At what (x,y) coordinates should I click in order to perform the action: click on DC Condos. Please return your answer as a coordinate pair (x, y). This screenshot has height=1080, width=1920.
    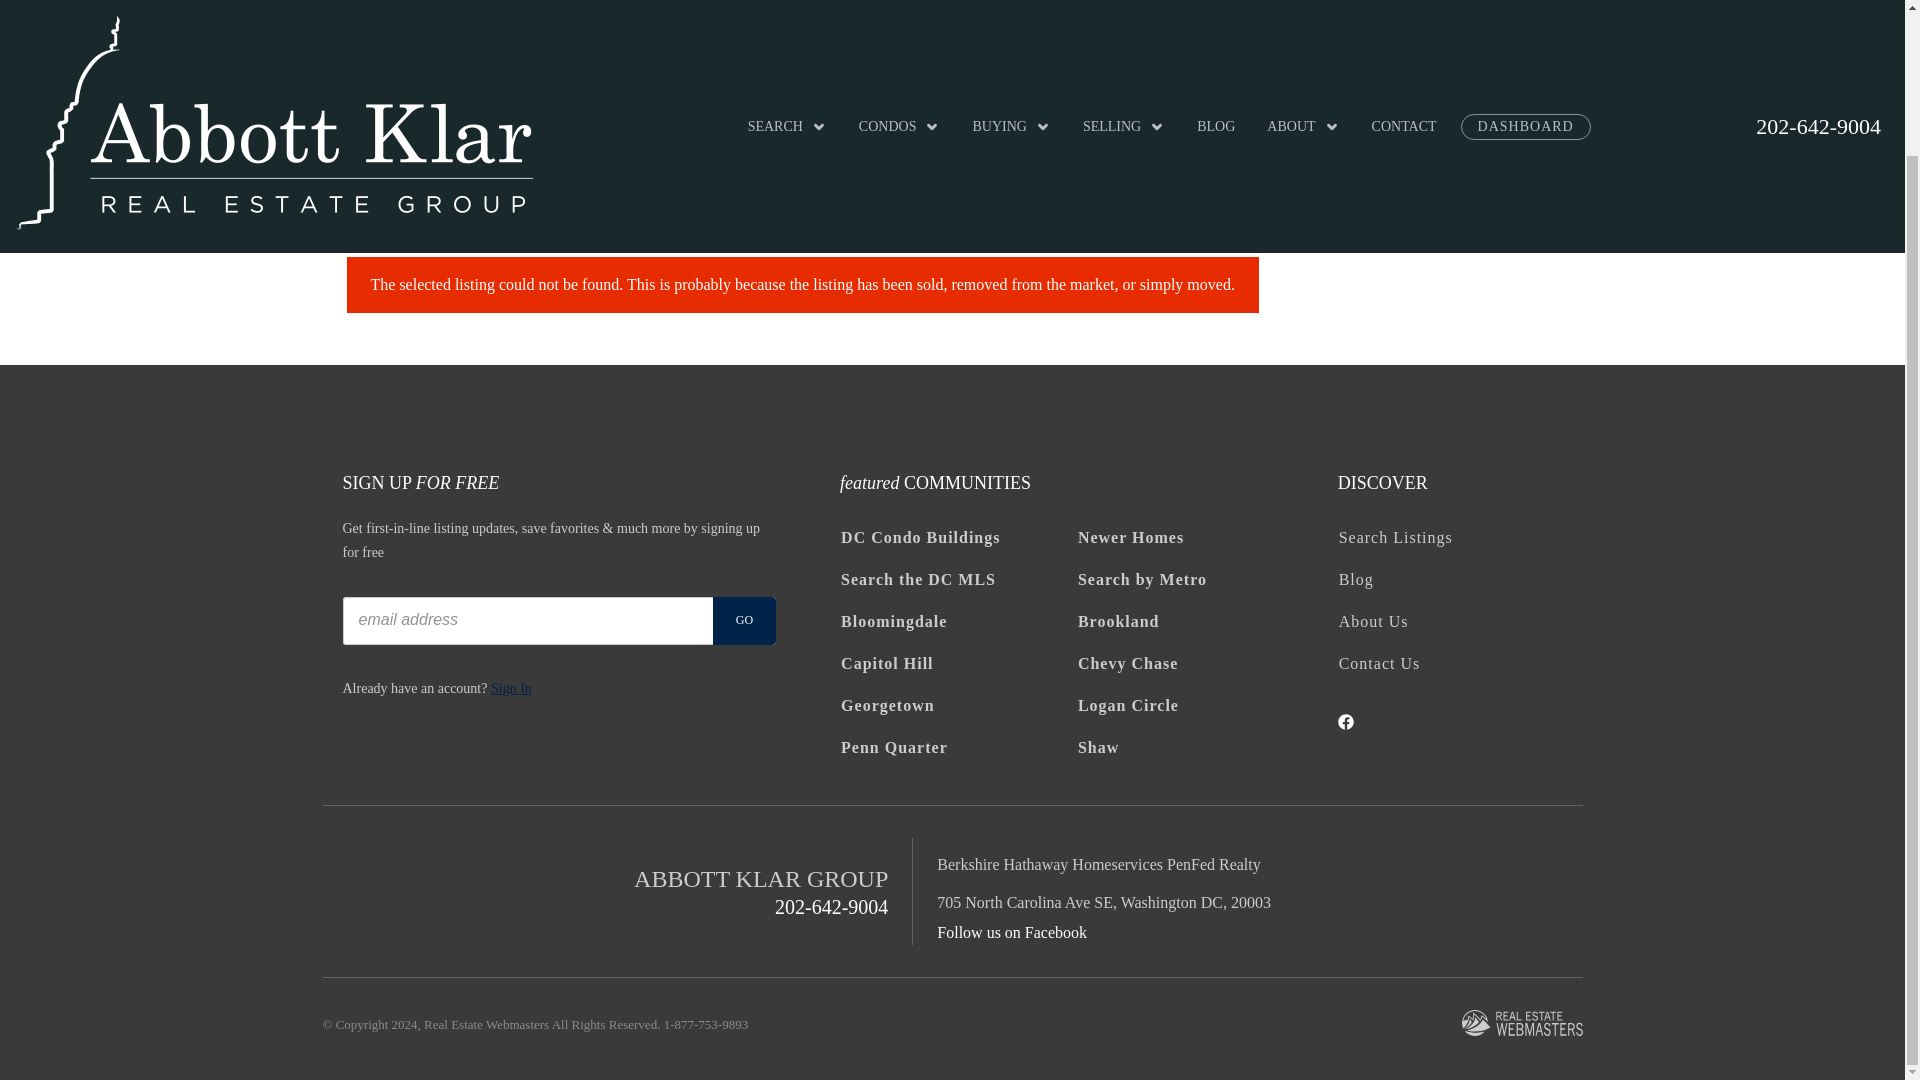
    Looking at the image, I should click on (958, 538).